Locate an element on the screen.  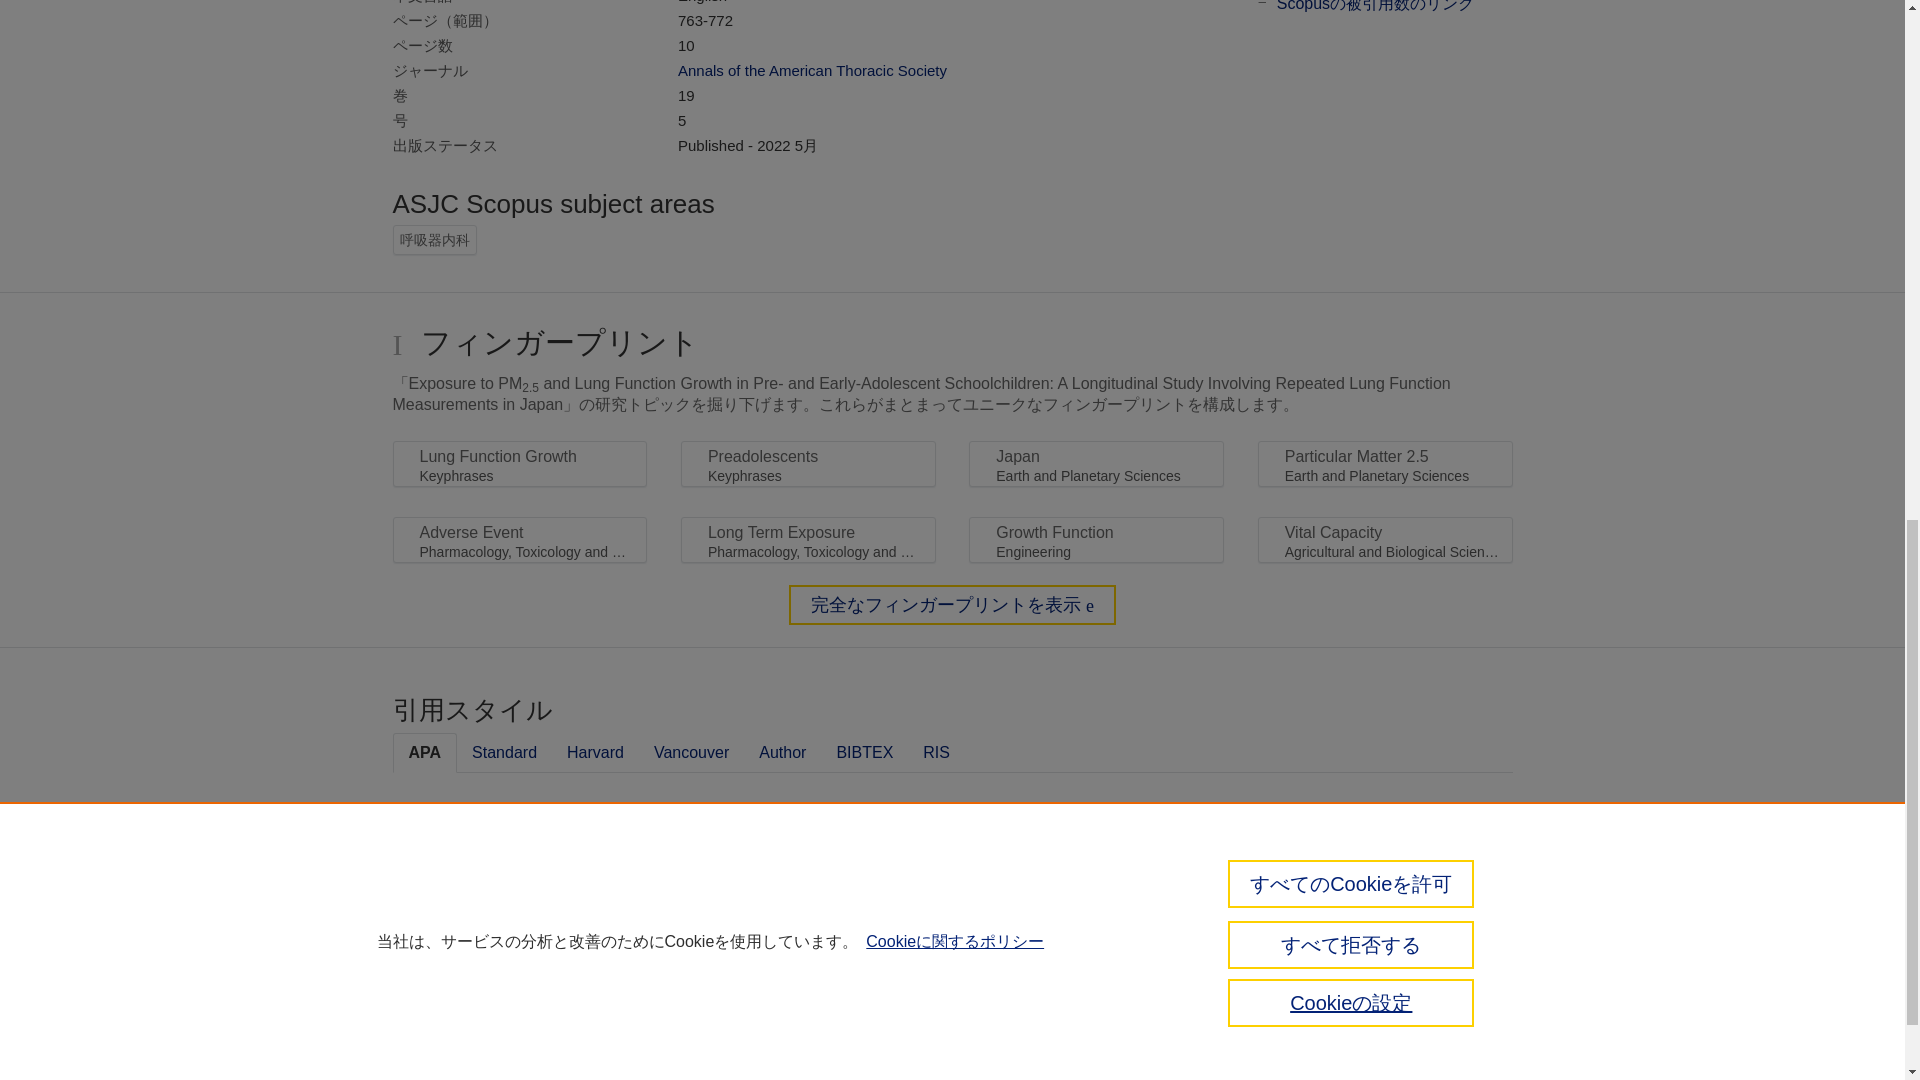
Annals of the American Thoracic Society is located at coordinates (812, 70).